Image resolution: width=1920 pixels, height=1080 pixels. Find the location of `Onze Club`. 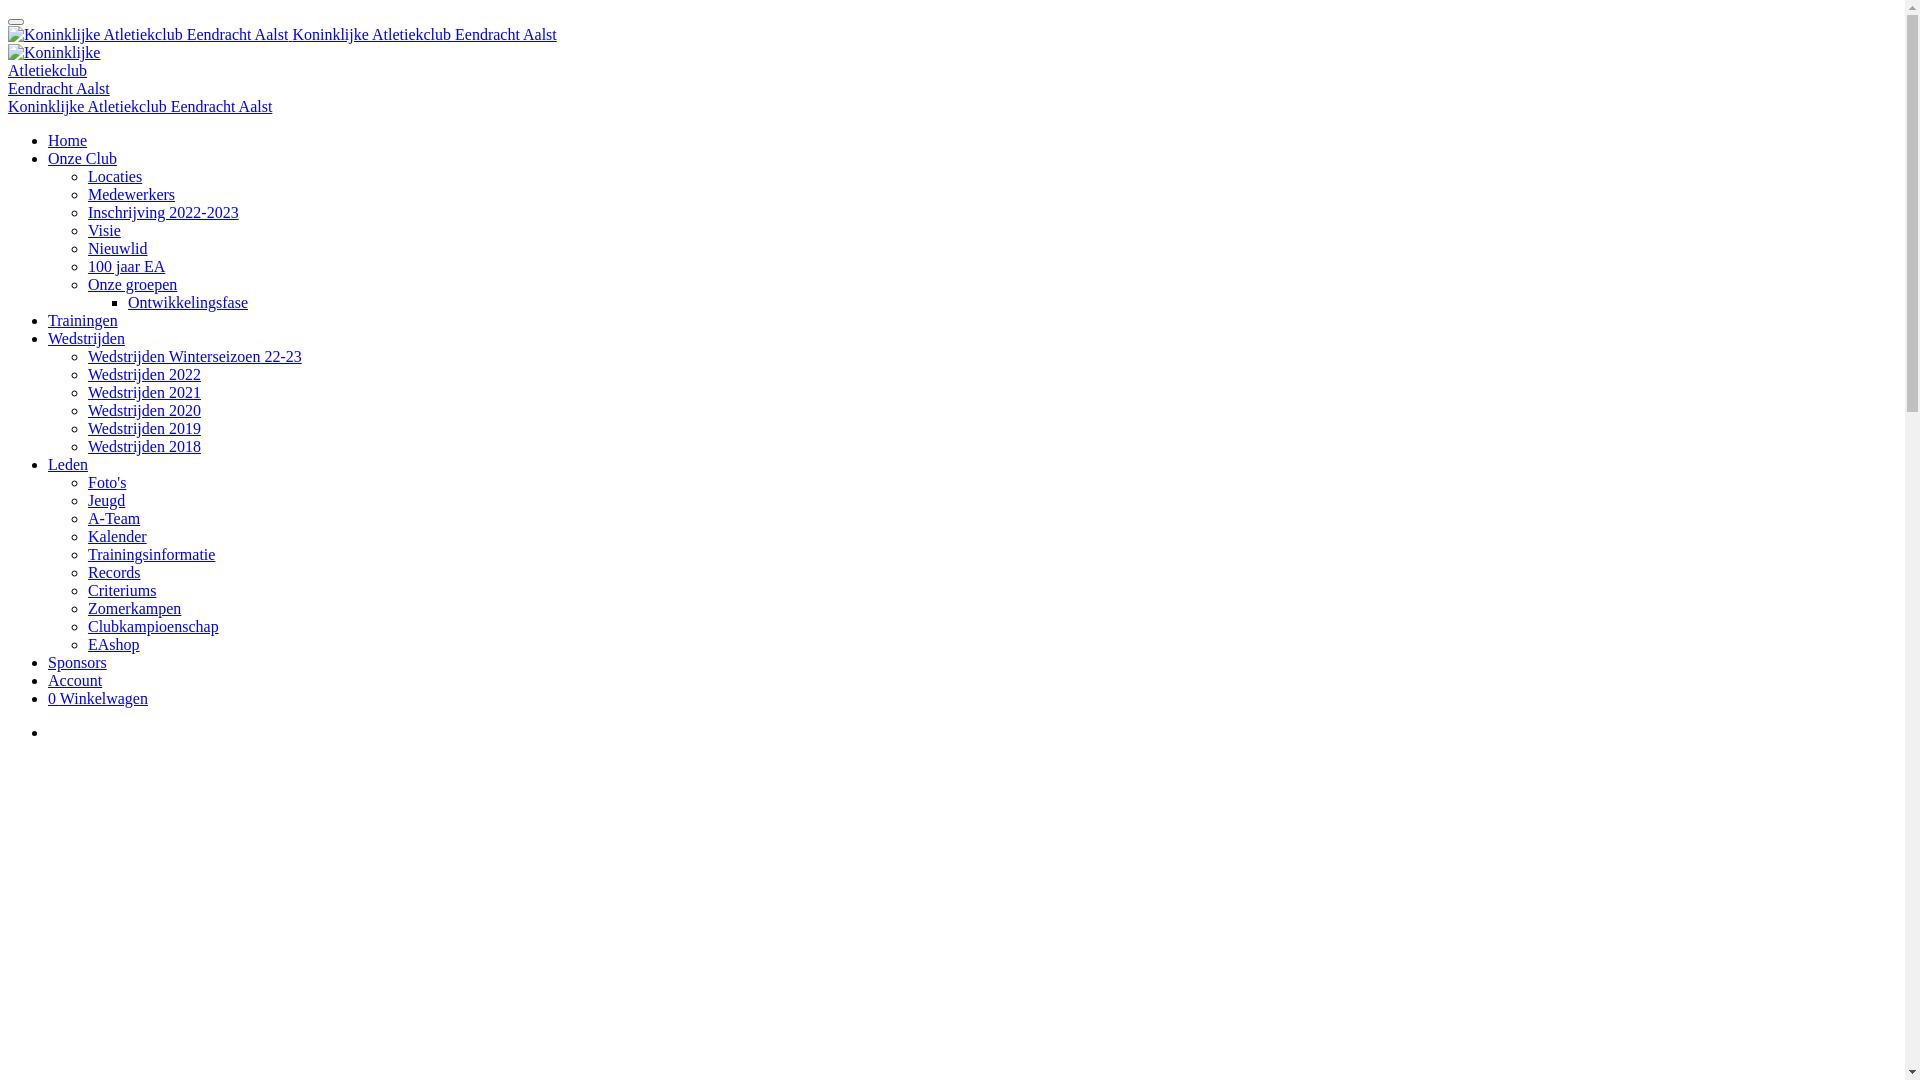

Onze Club is located at coordinates (82, 158).